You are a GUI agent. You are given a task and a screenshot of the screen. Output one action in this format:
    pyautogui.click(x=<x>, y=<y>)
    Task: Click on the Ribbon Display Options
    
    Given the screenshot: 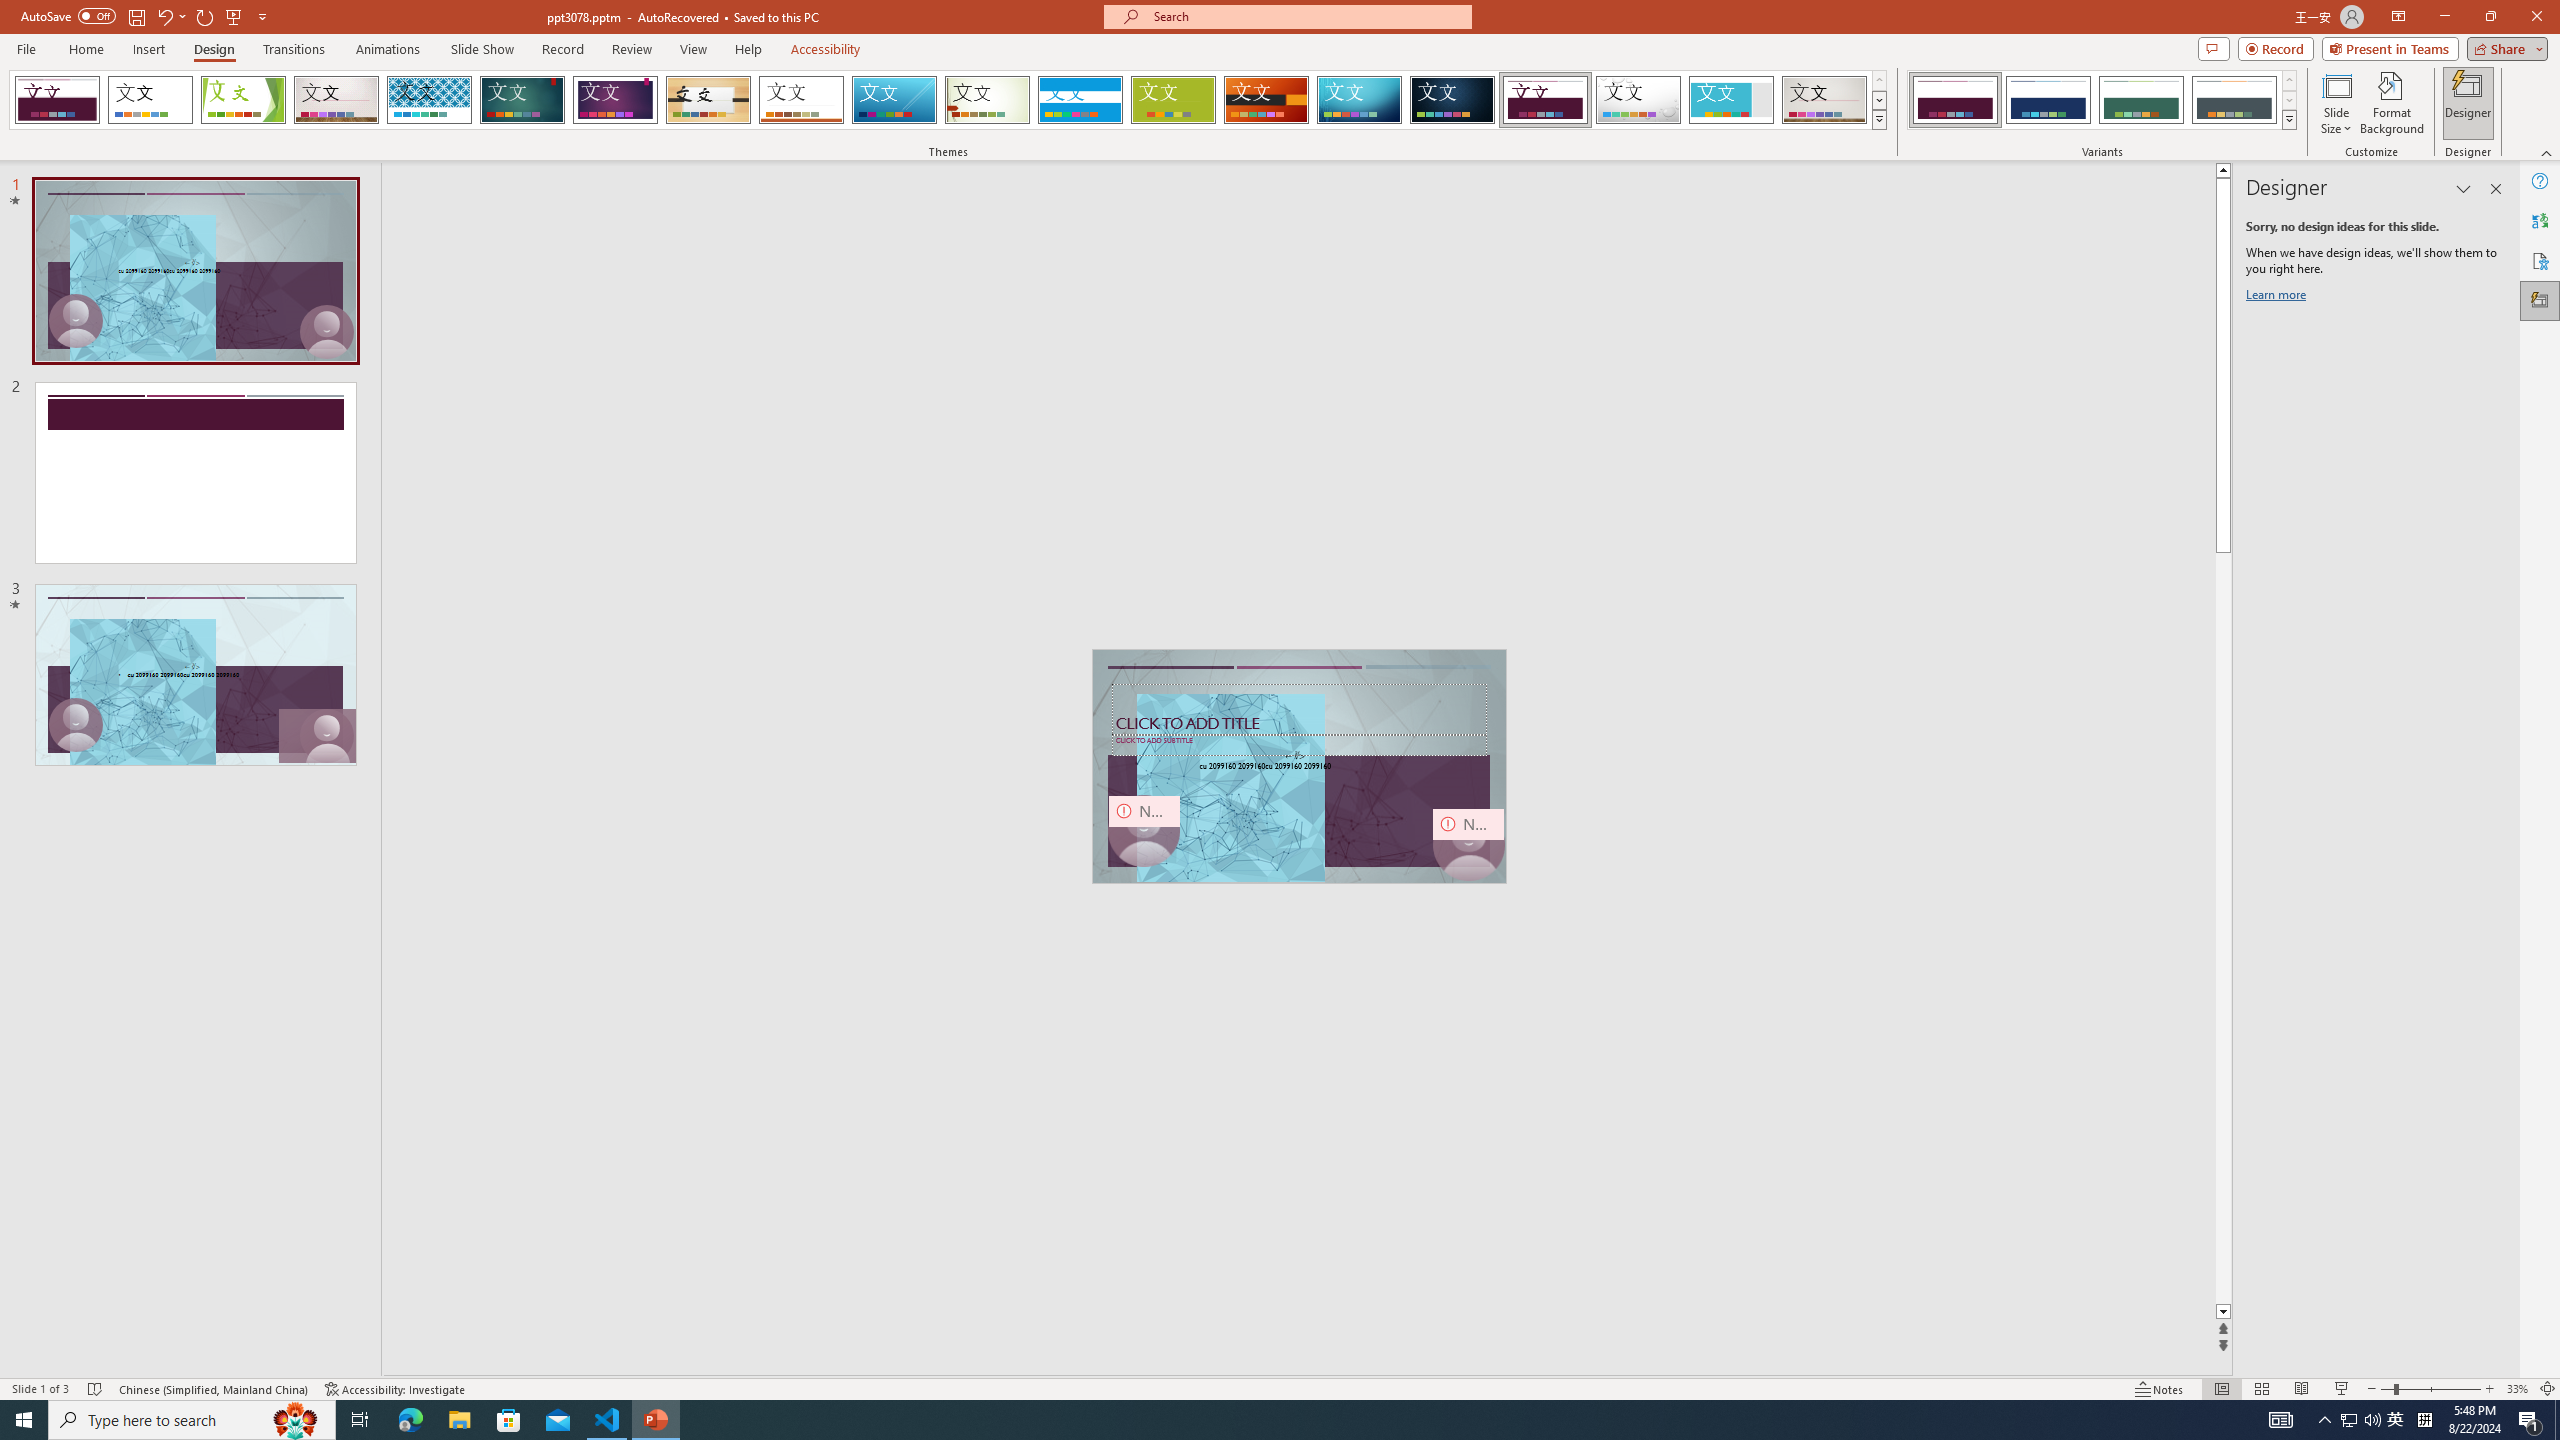 What is the action you would take?
    pyautogui.click(x=2398, y=17)
    